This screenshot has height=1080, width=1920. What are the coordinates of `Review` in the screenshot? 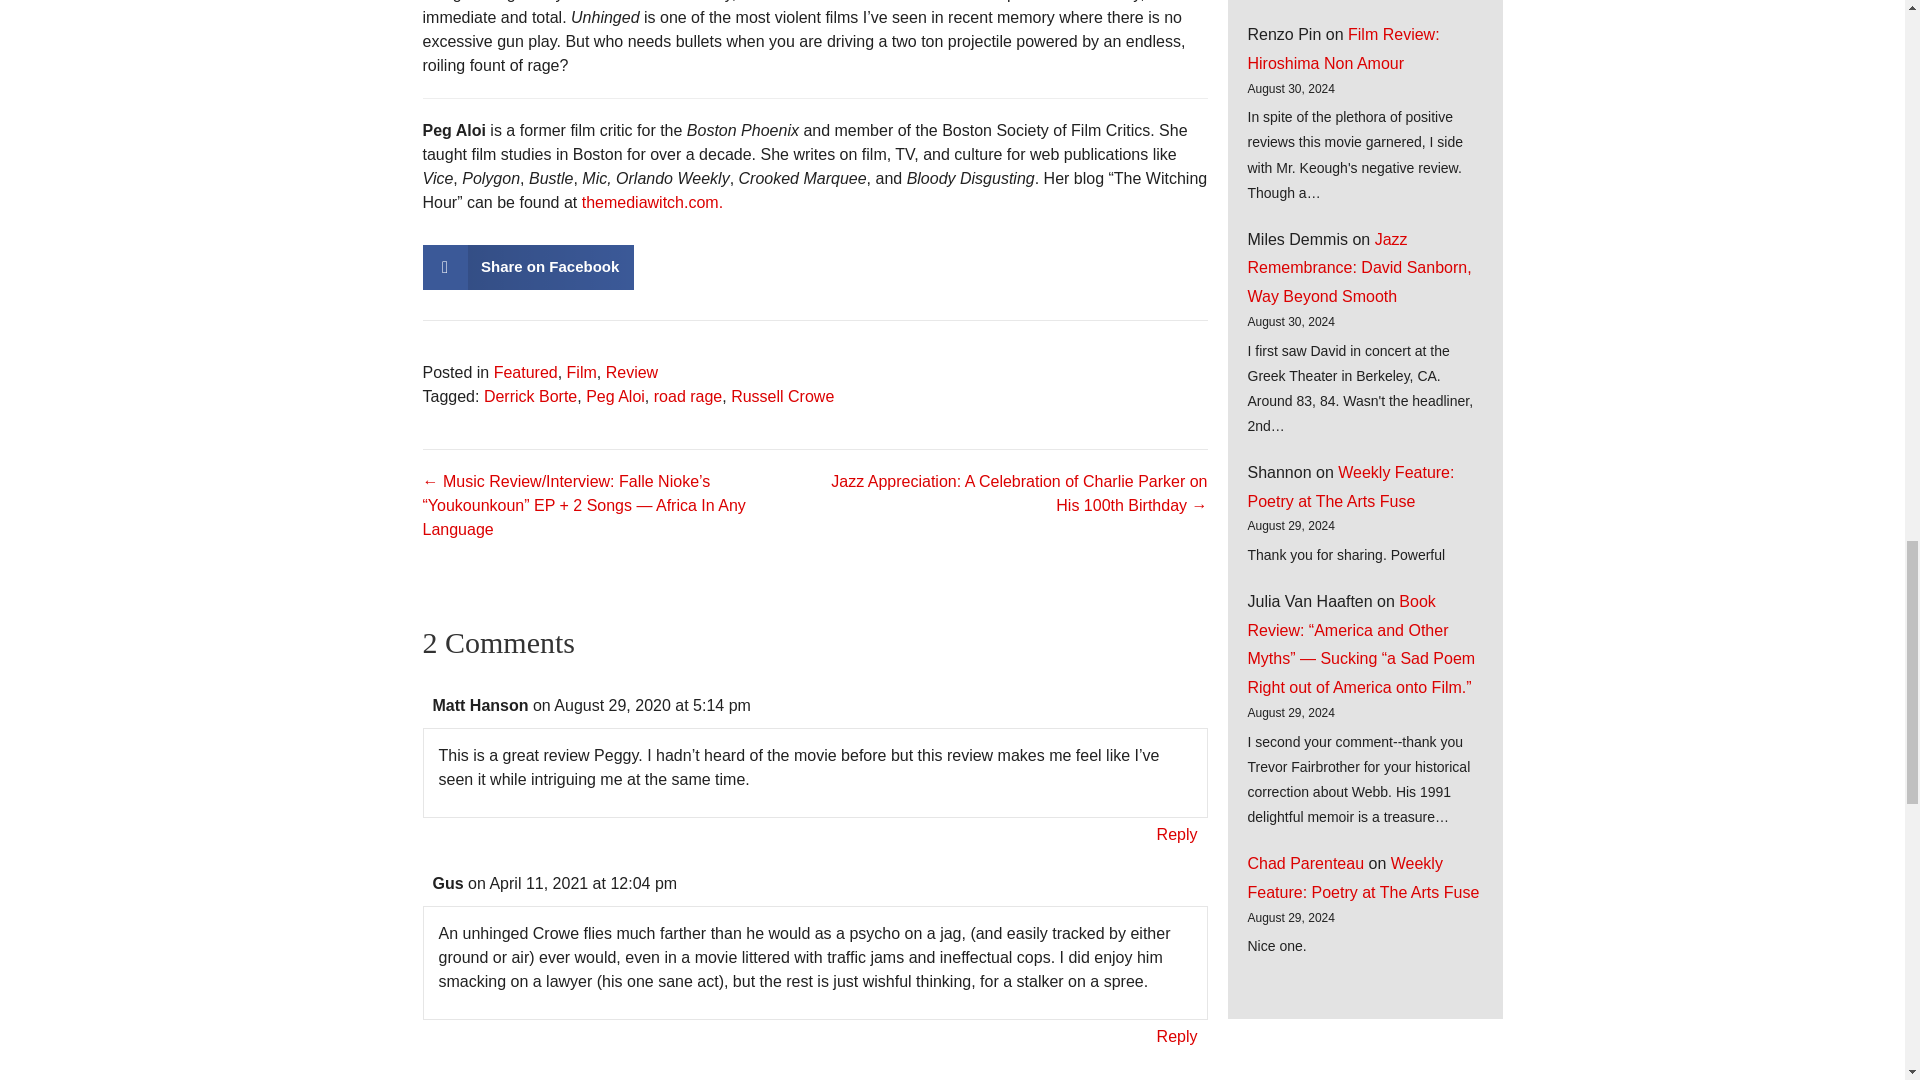 It's located at (632, 372).